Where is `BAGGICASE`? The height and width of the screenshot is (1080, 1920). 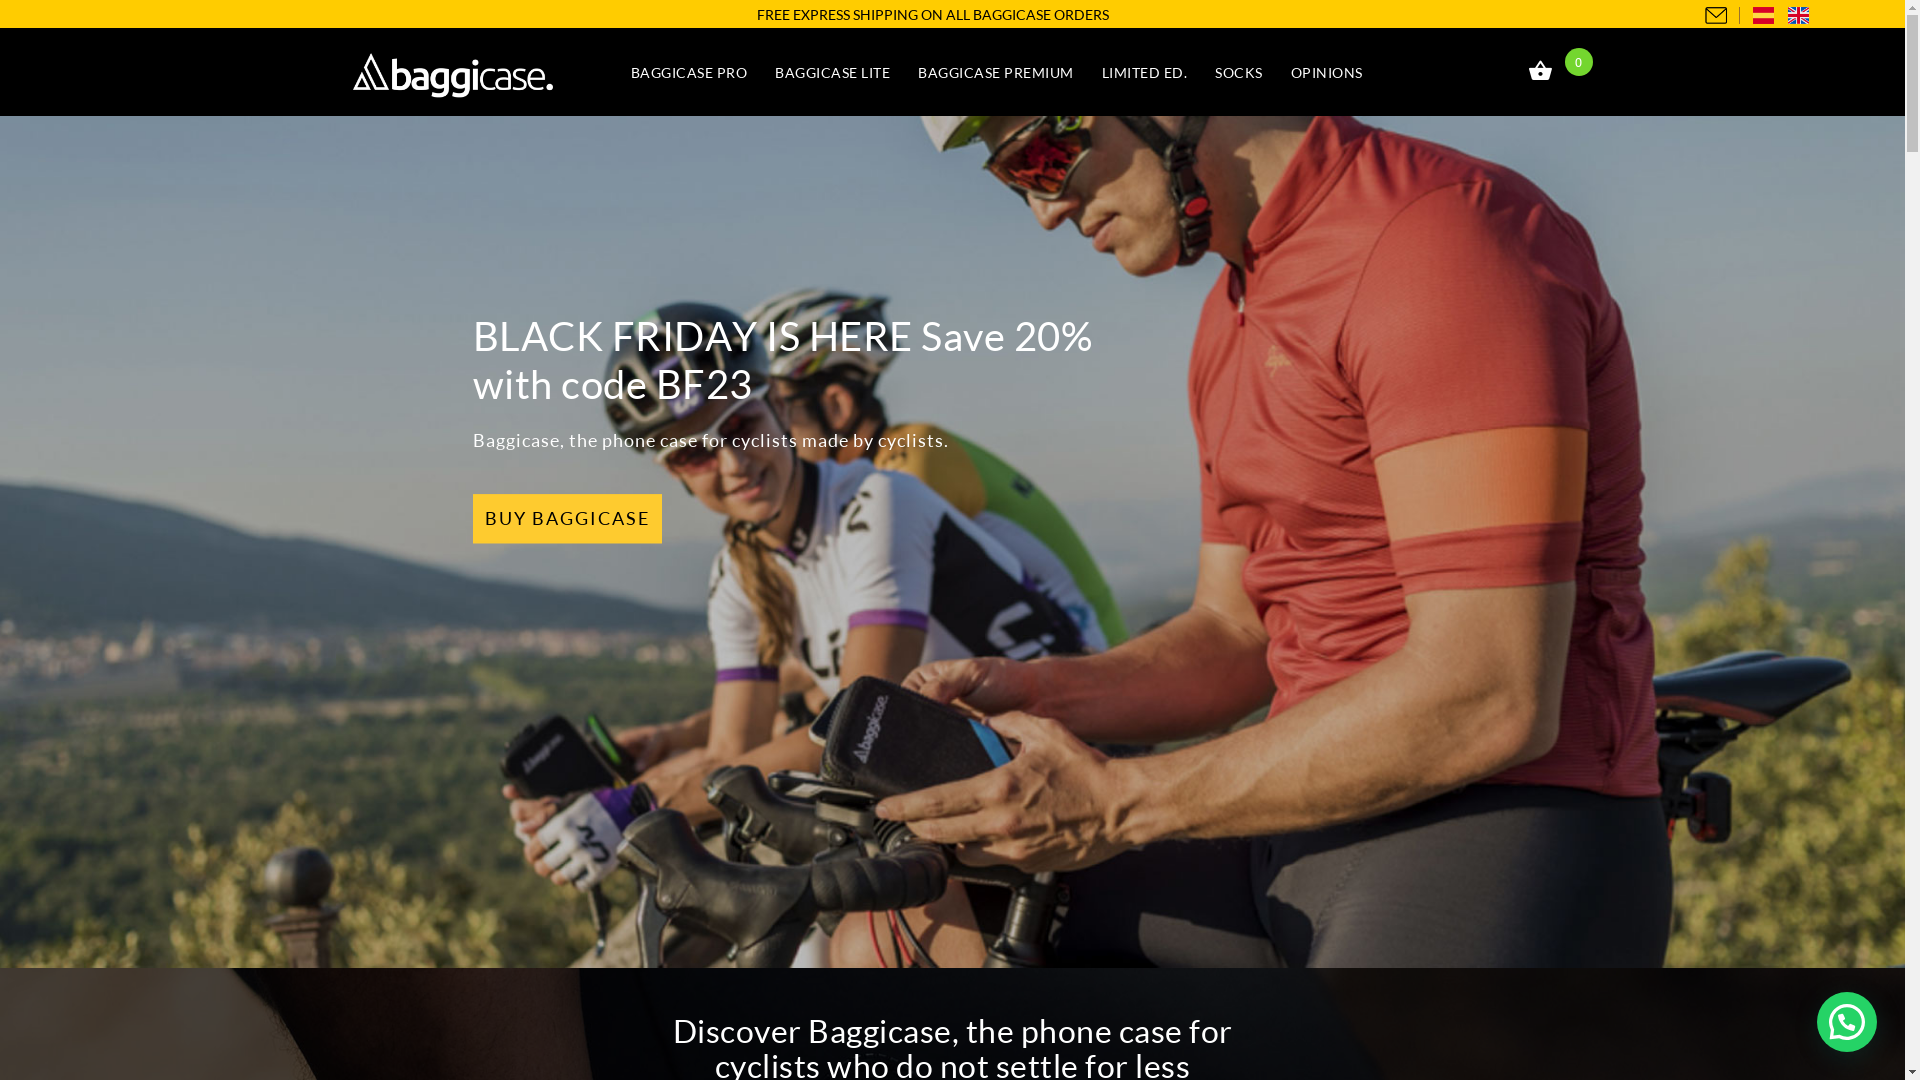 BAGGICASE is located at coordinates (484, 76).